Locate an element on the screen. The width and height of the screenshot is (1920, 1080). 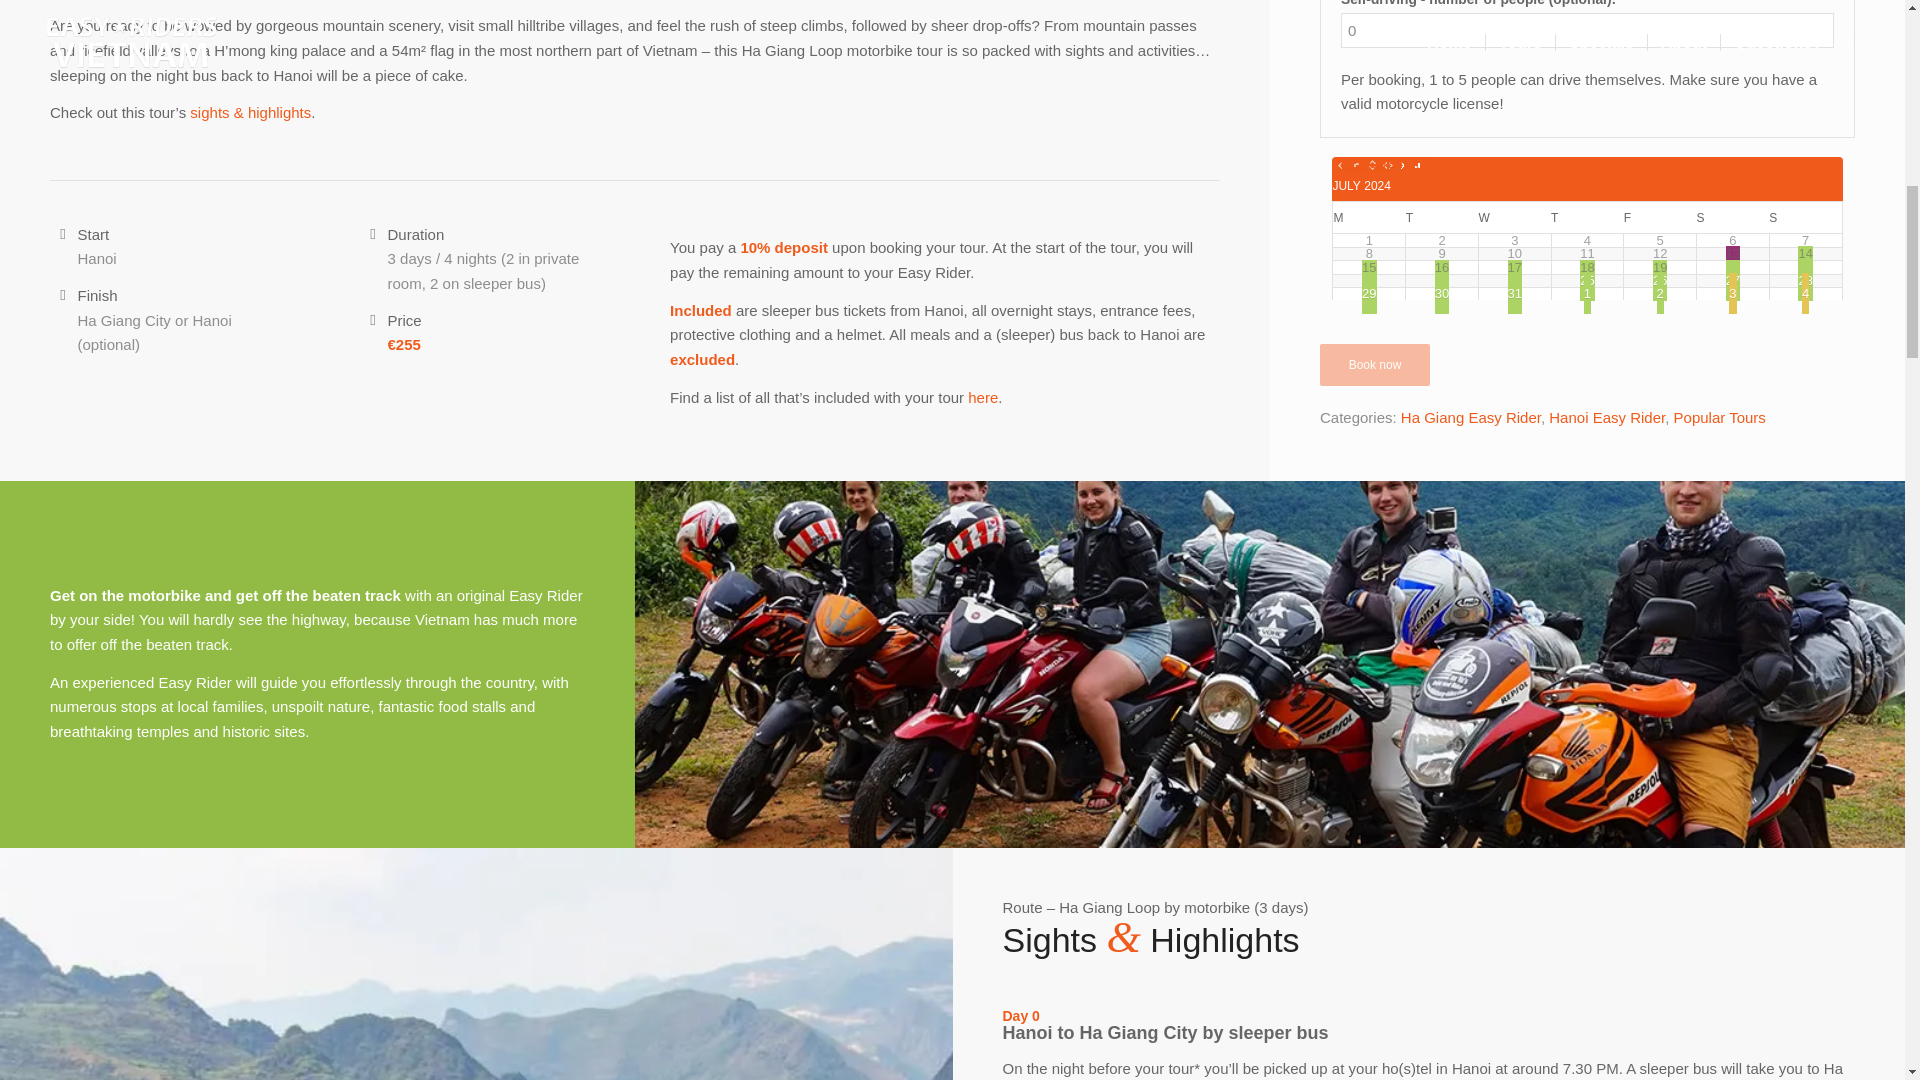
This date is available is located at coordinates (1442, 240).